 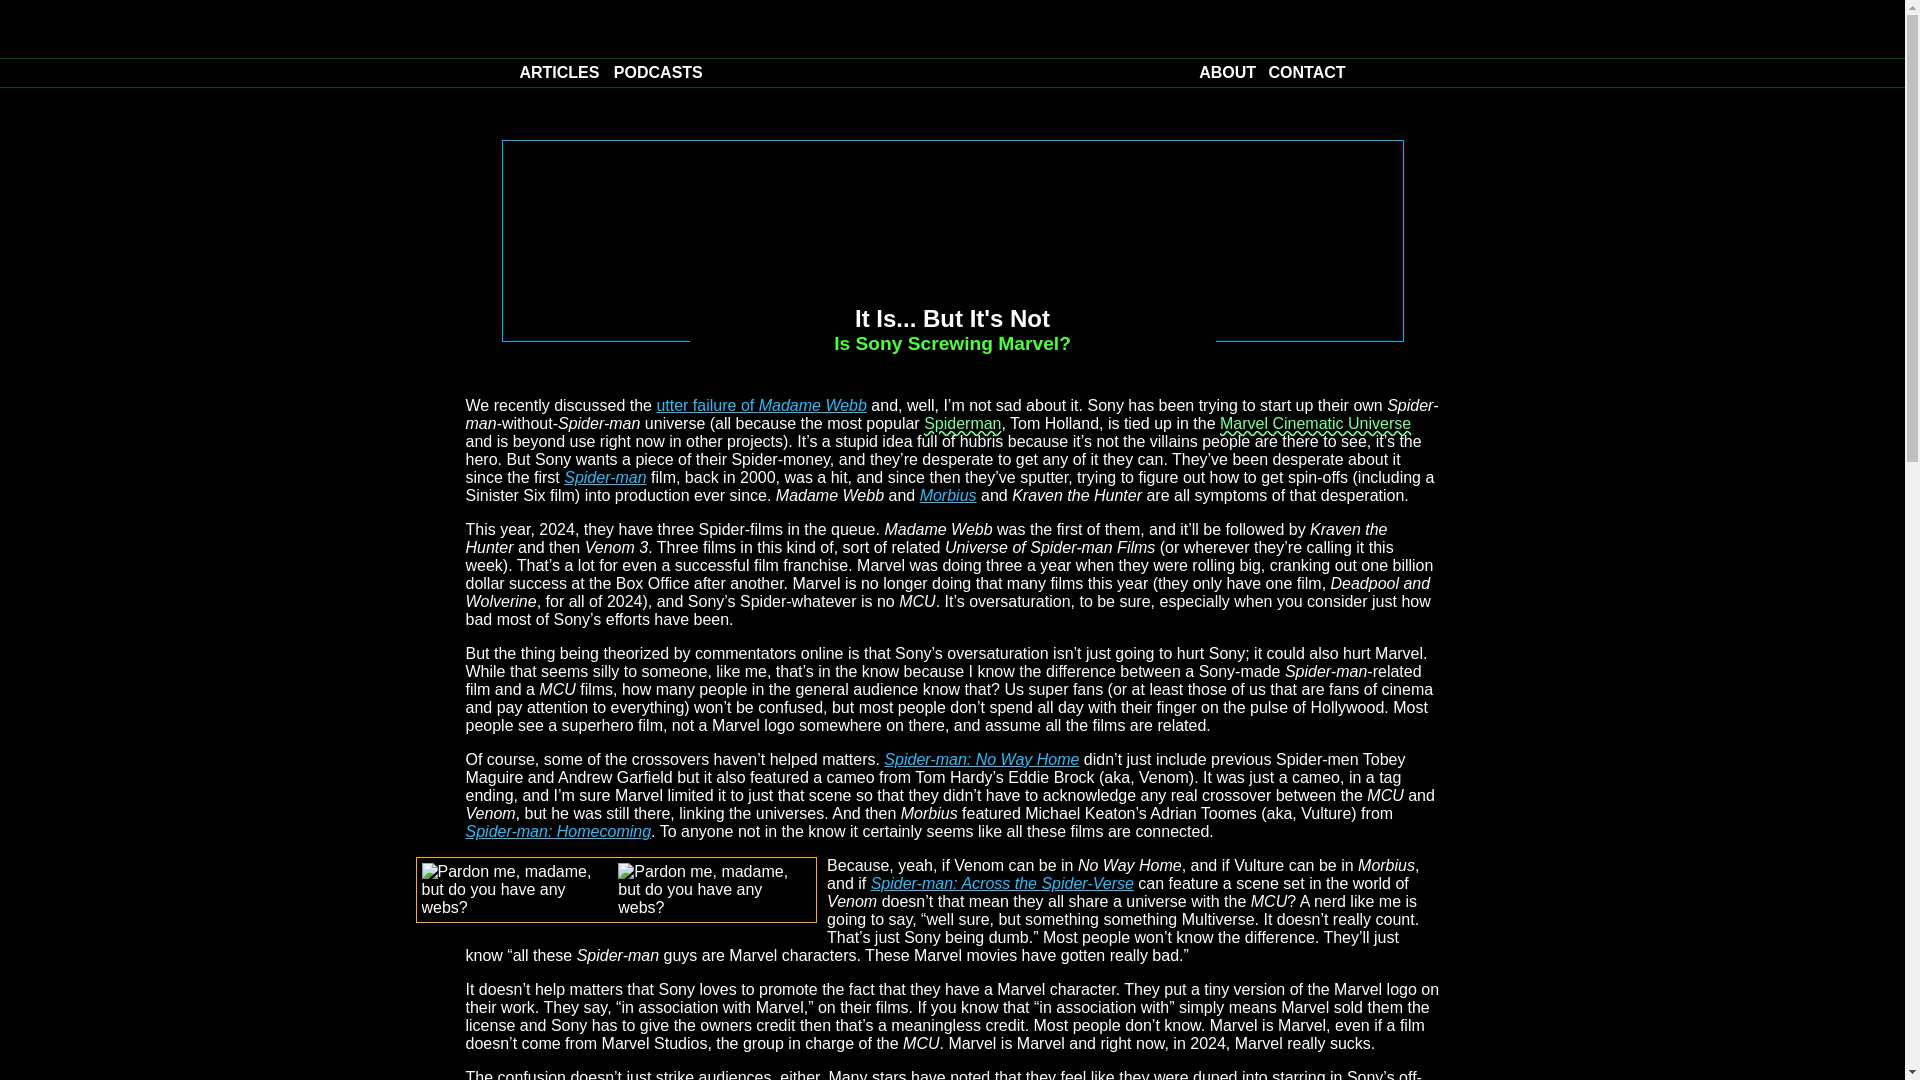 I want to click on Achive, so click(x=558, y=72).